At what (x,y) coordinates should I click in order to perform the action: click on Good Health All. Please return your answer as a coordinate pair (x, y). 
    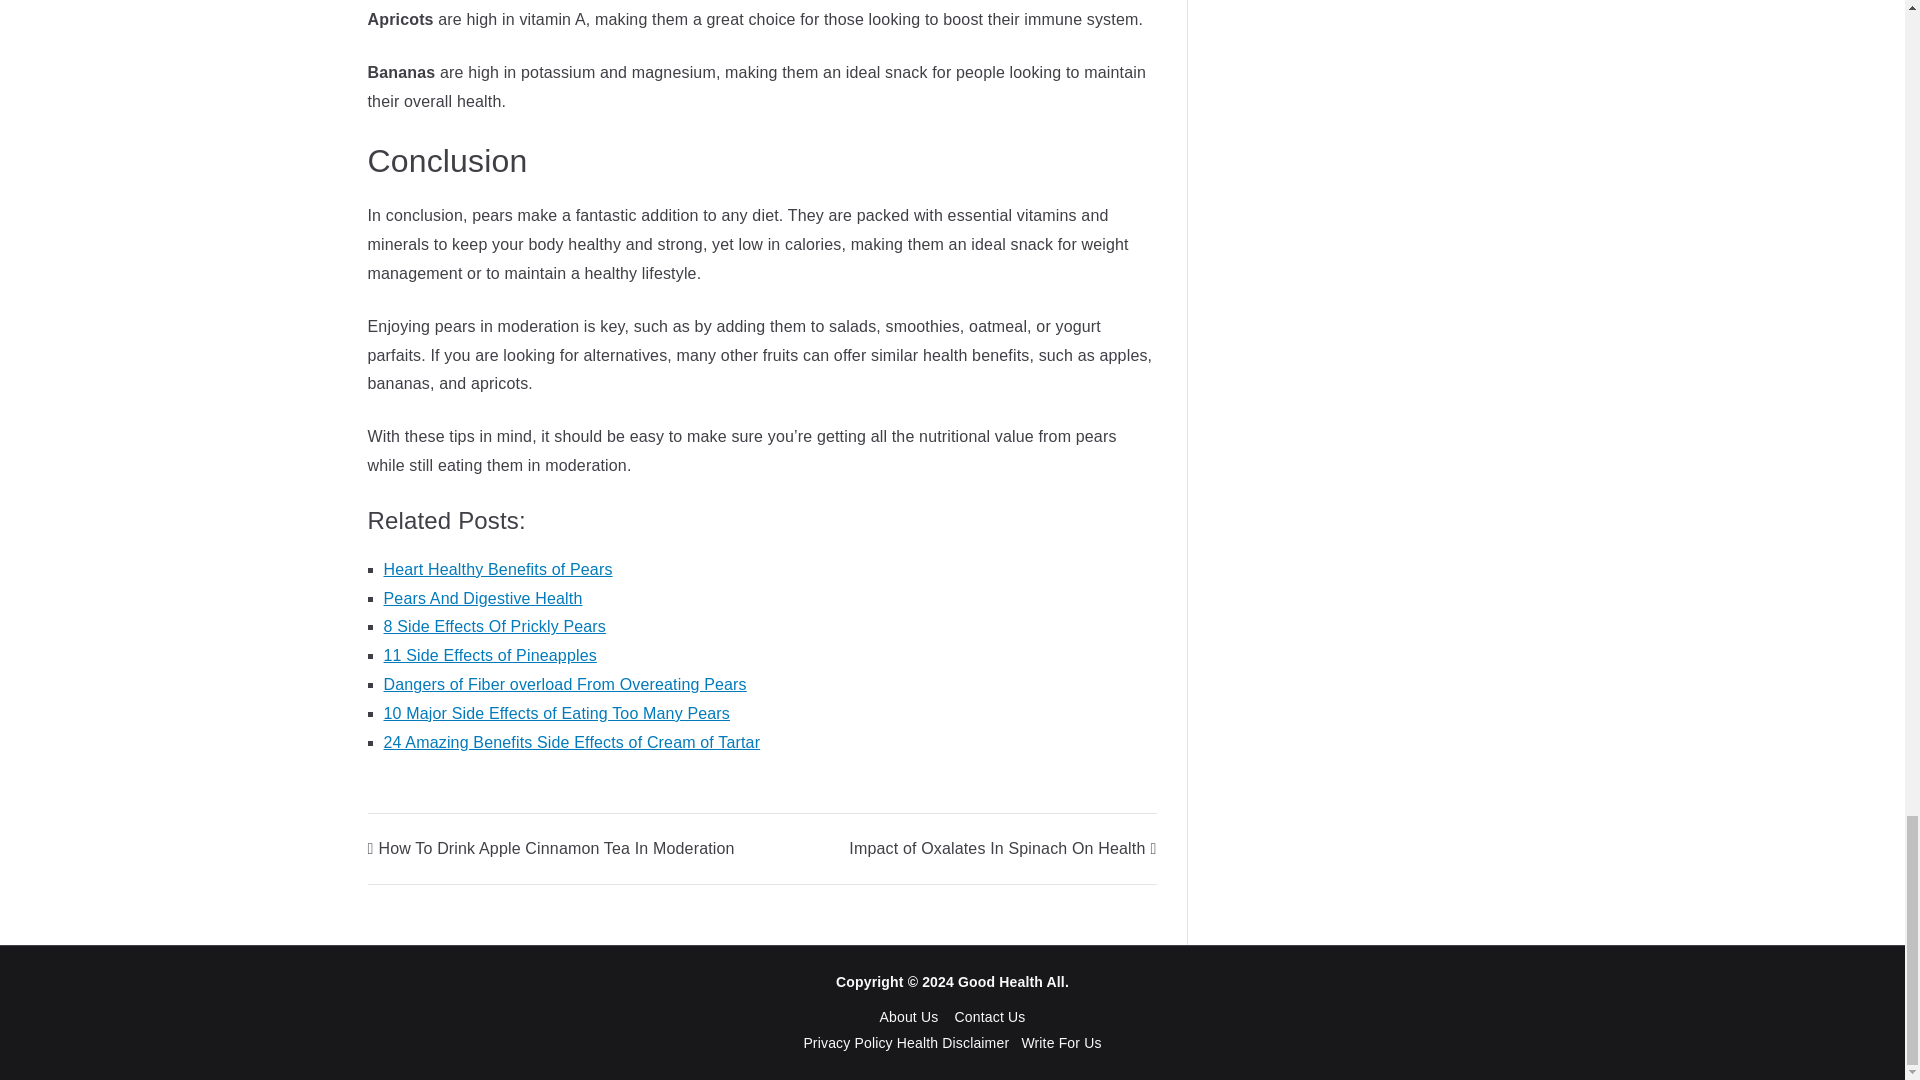
    Looking at the image, I should click on (1012, 982).